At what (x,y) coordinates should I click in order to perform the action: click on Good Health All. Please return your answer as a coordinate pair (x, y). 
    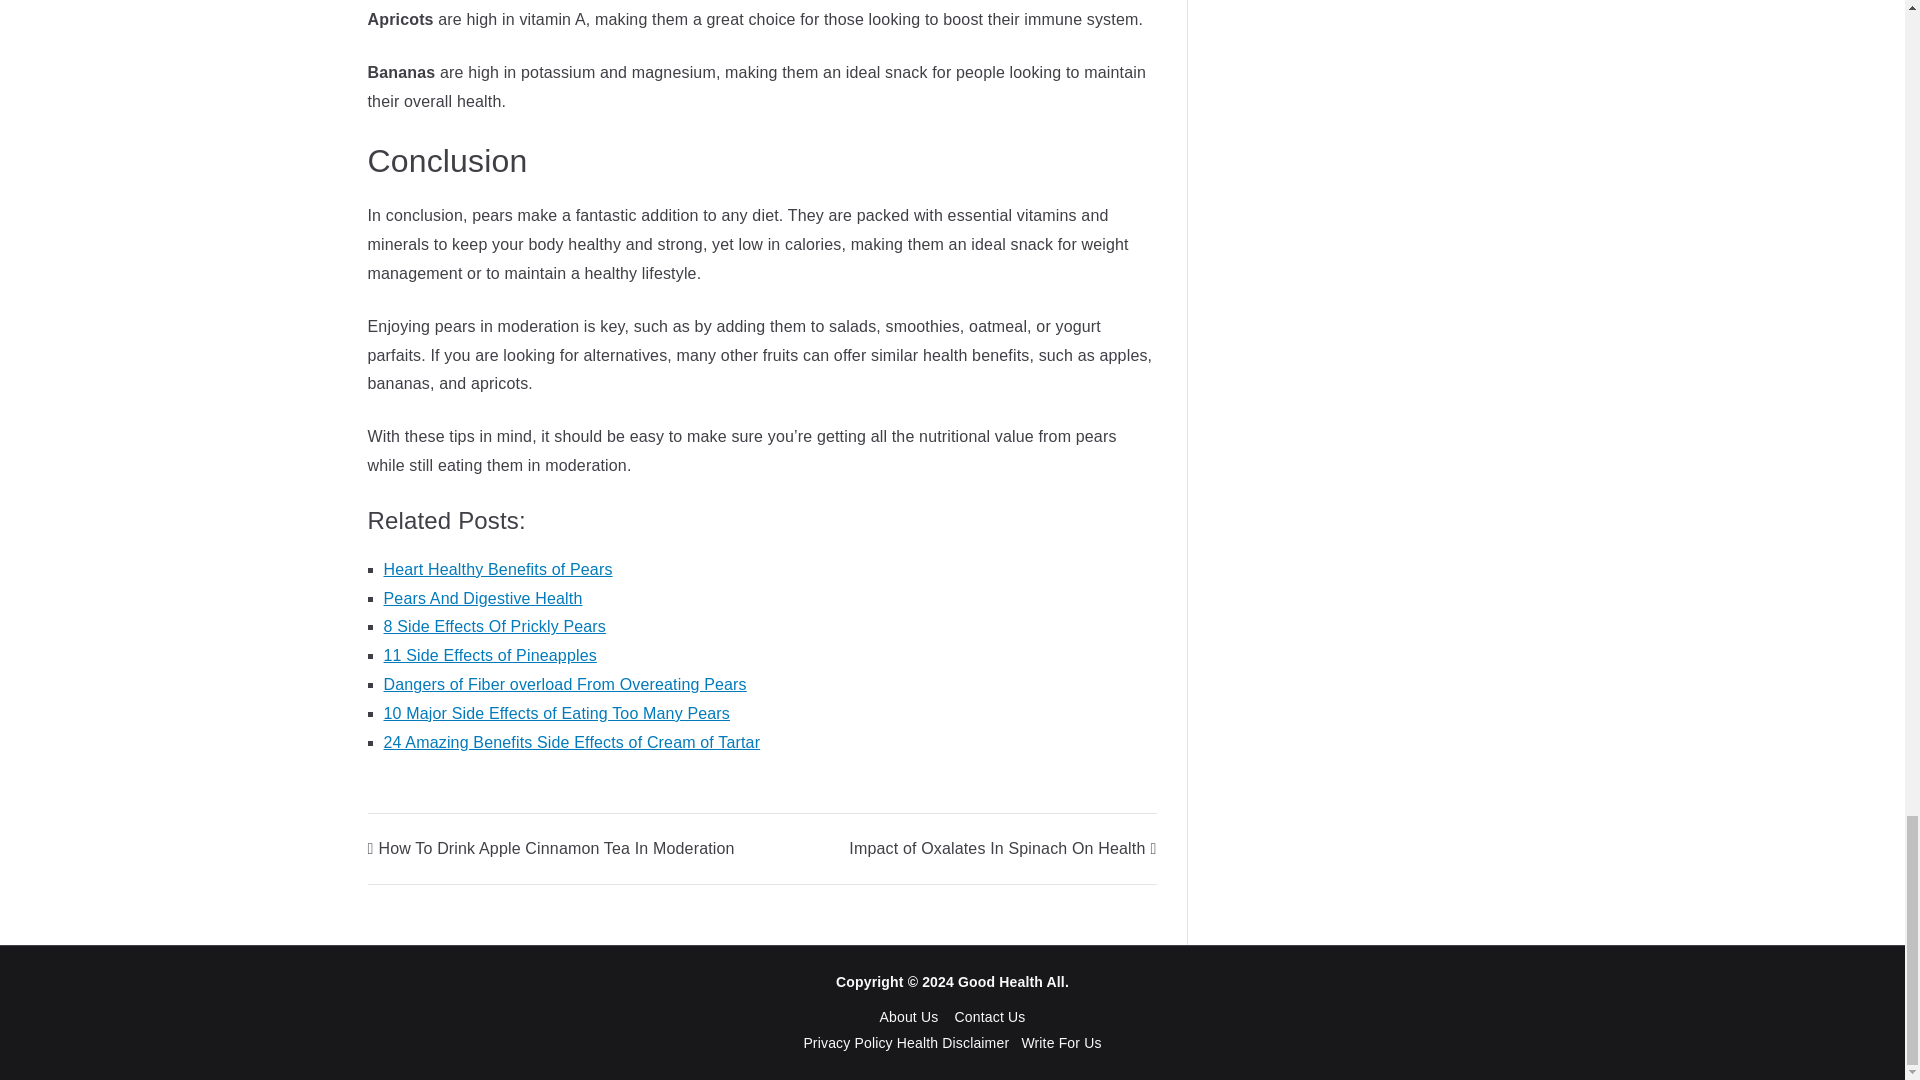
    Looking at the image, I should click on (1012, 982).